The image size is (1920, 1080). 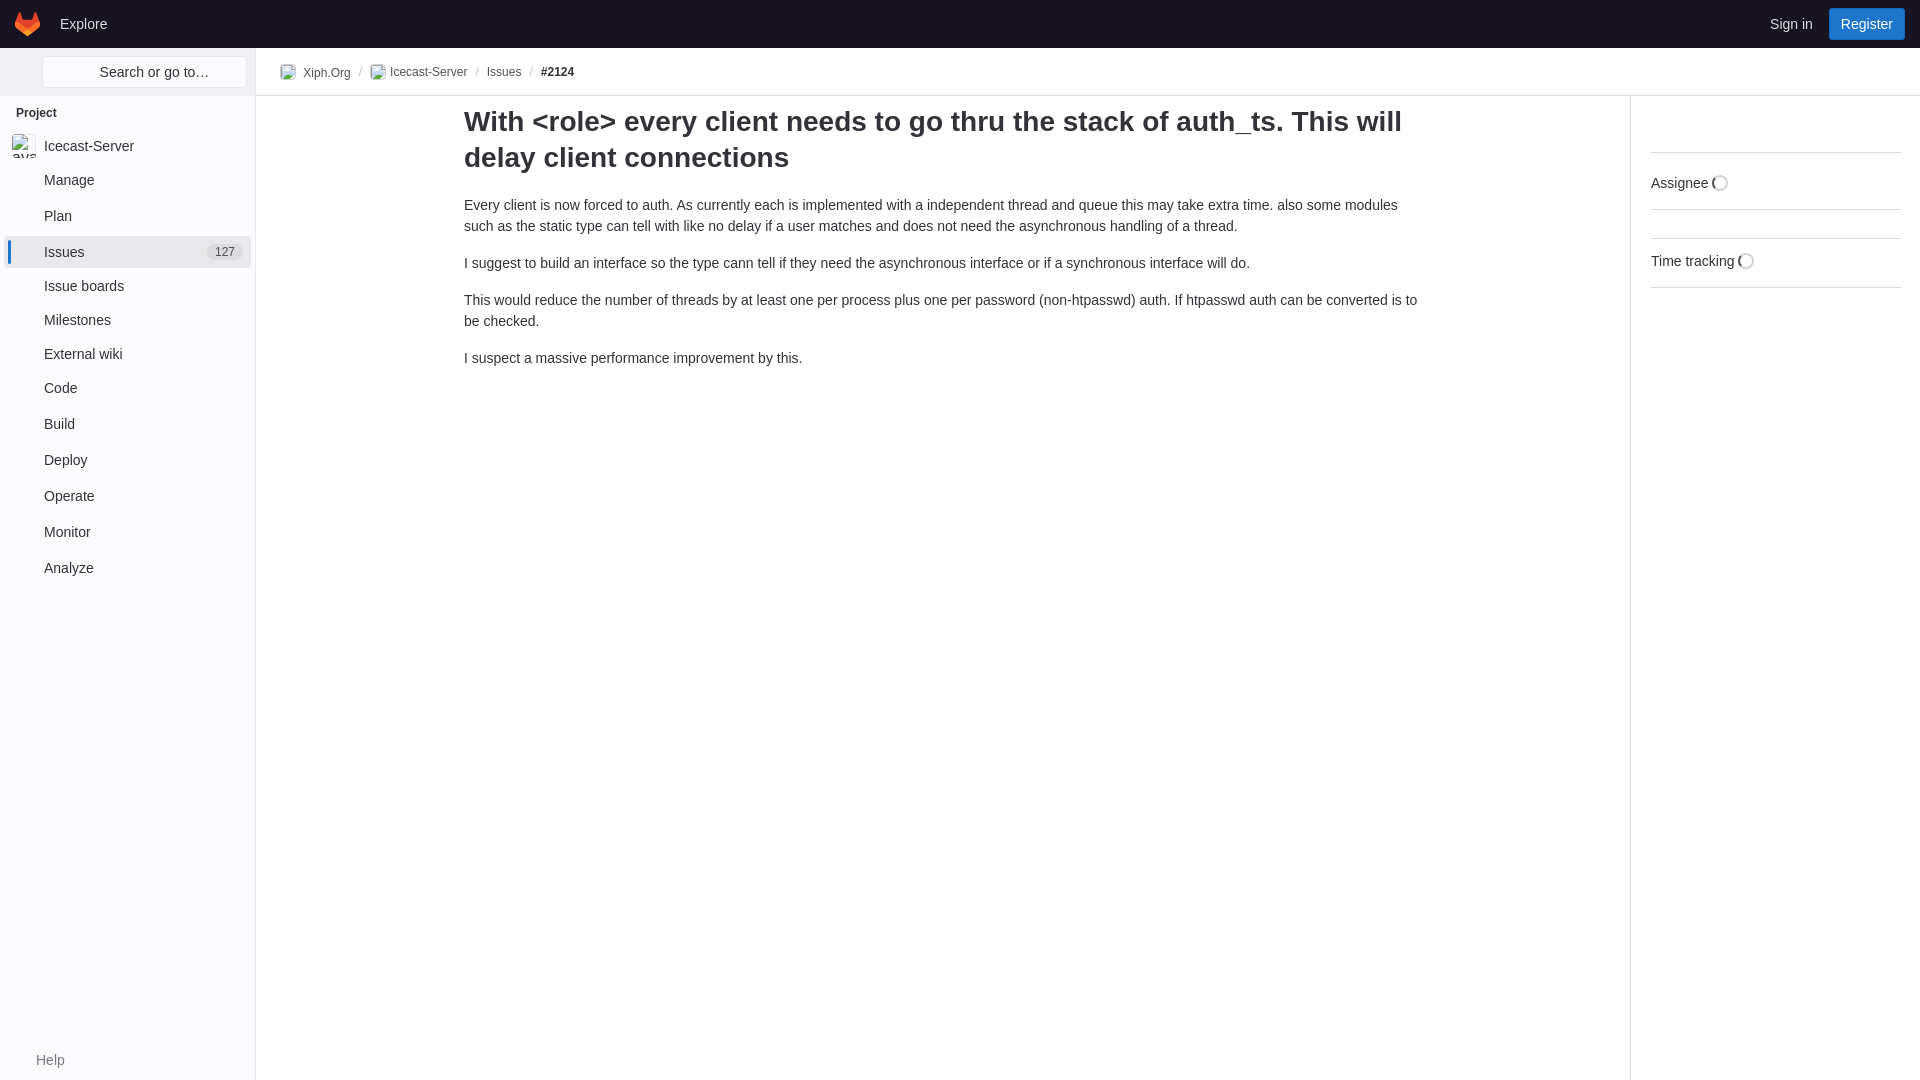 I want to click on Explore, so click(x=83, y=23).